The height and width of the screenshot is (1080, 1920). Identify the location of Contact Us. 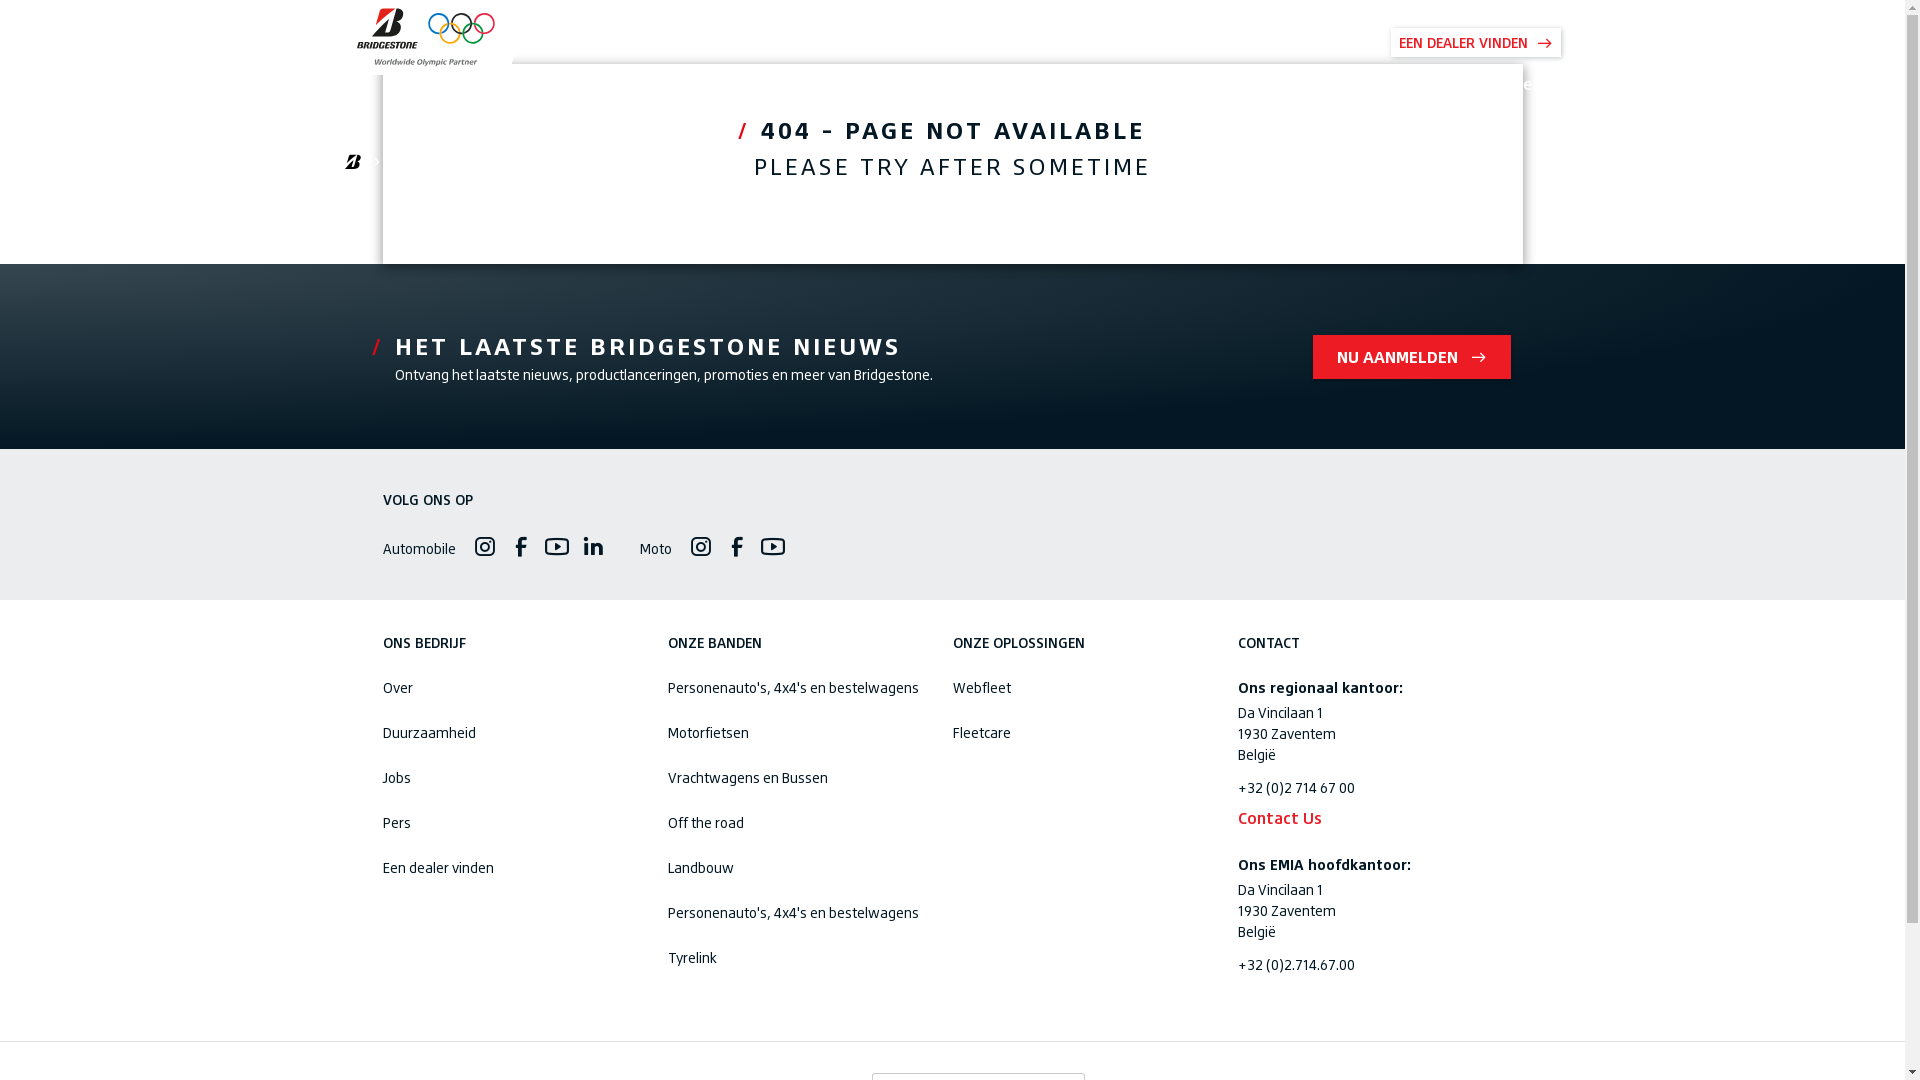
(1368, 818).